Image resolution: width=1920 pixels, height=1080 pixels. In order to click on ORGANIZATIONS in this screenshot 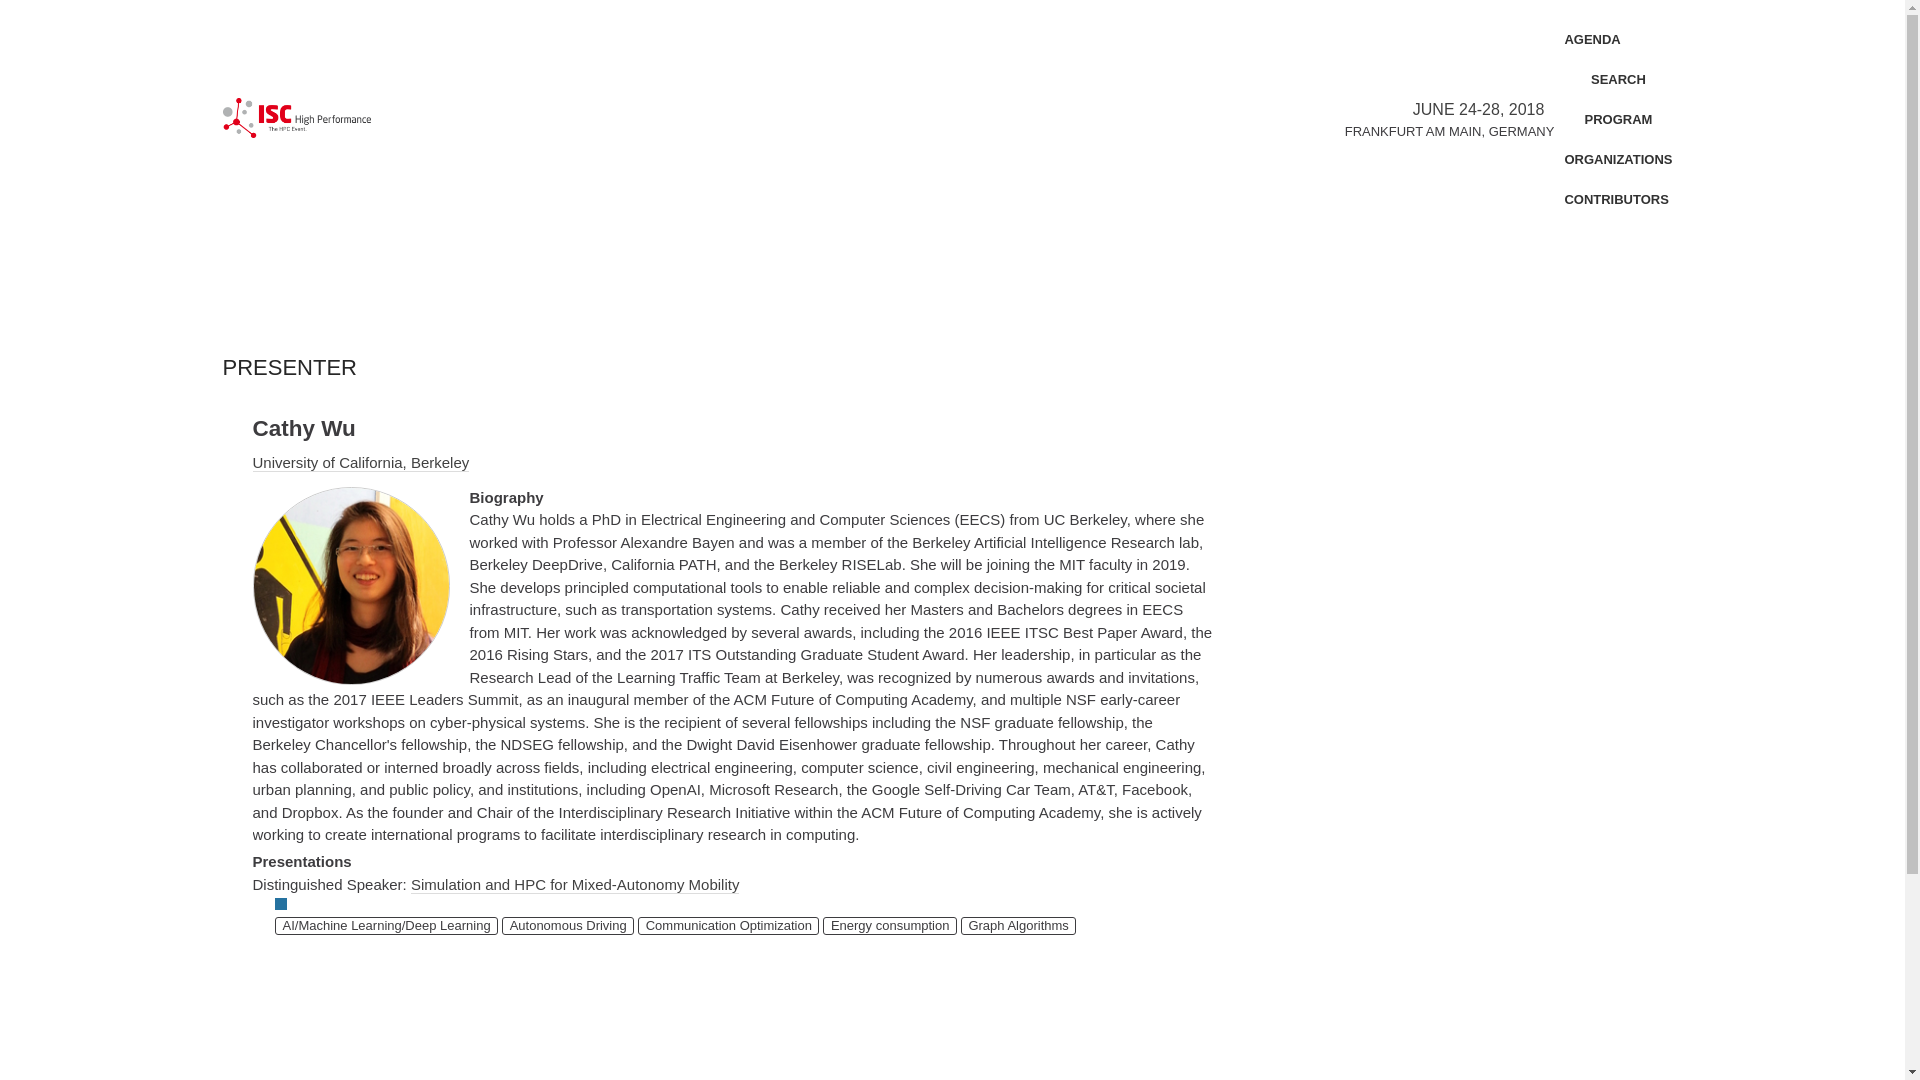, I will do `click(1618, 160)`.